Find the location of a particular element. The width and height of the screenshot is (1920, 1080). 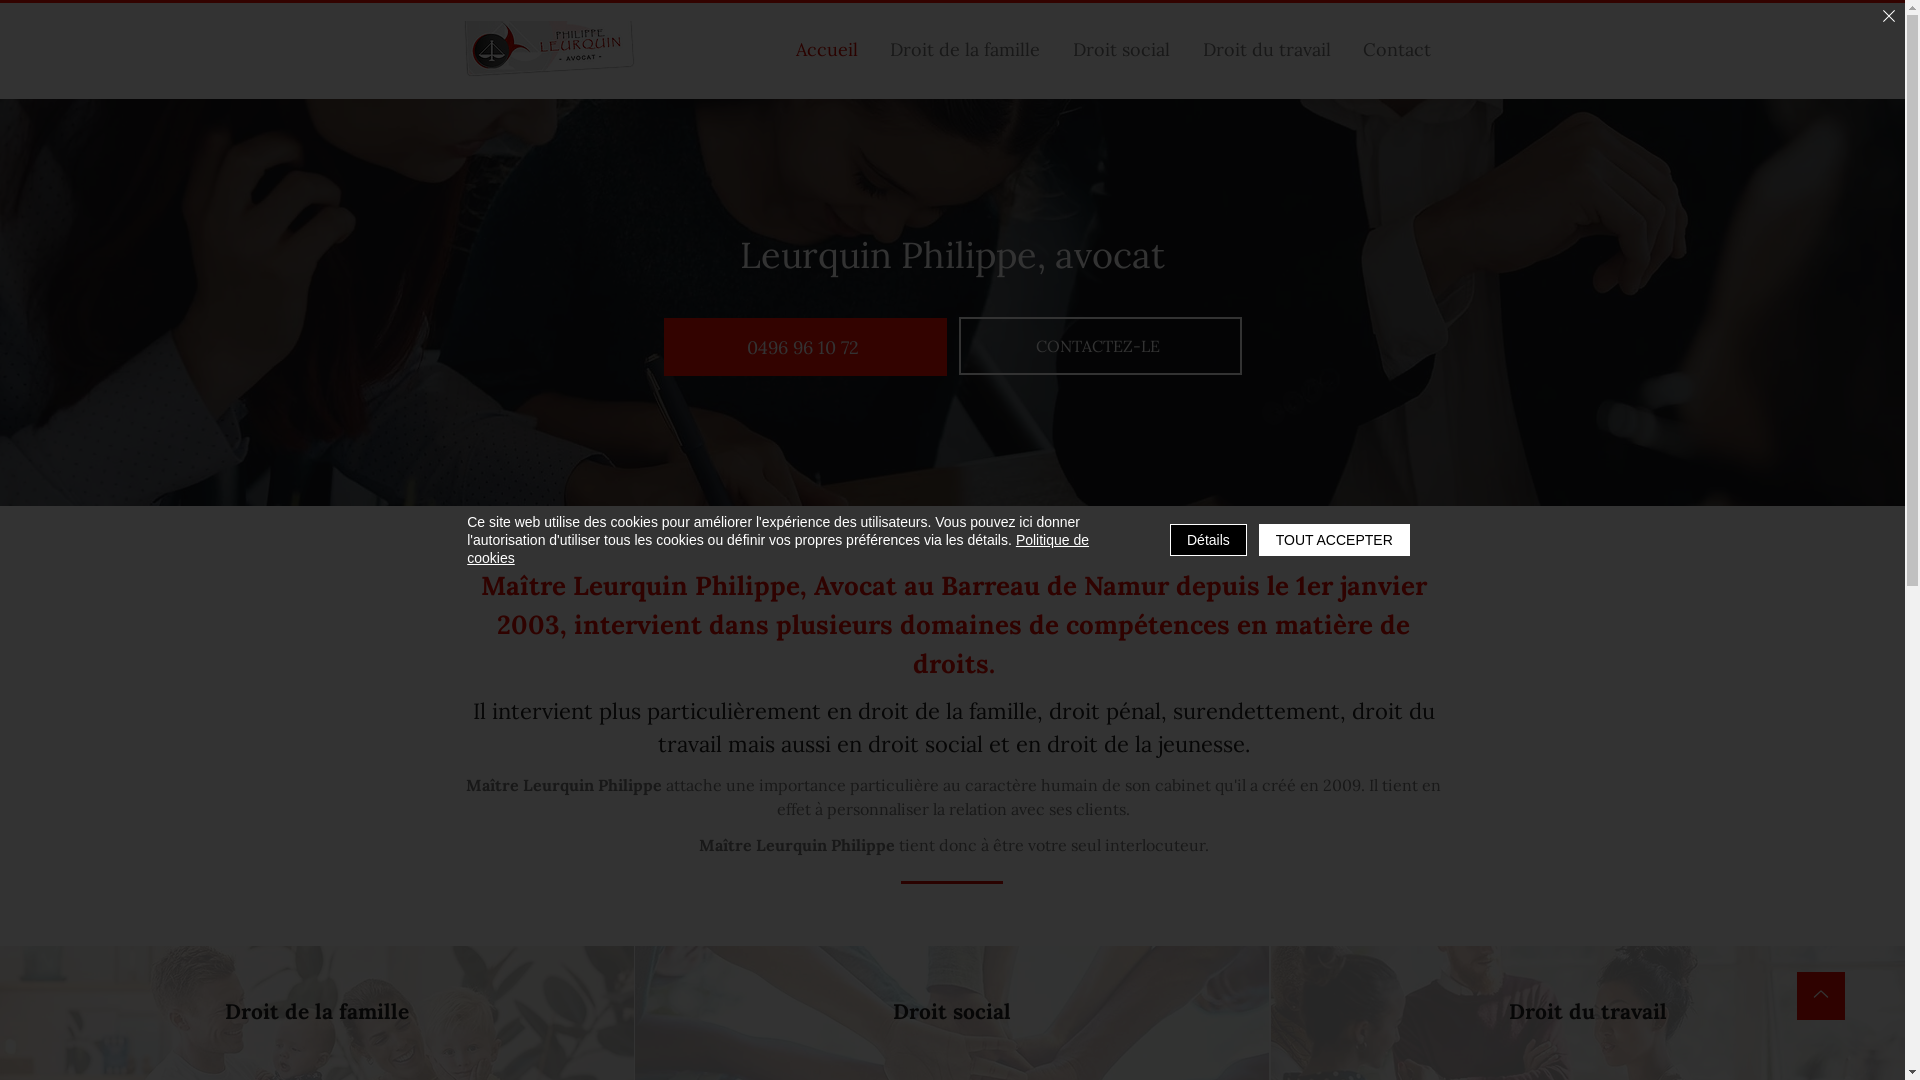

Droit social is located at coordinates (1122, 50).